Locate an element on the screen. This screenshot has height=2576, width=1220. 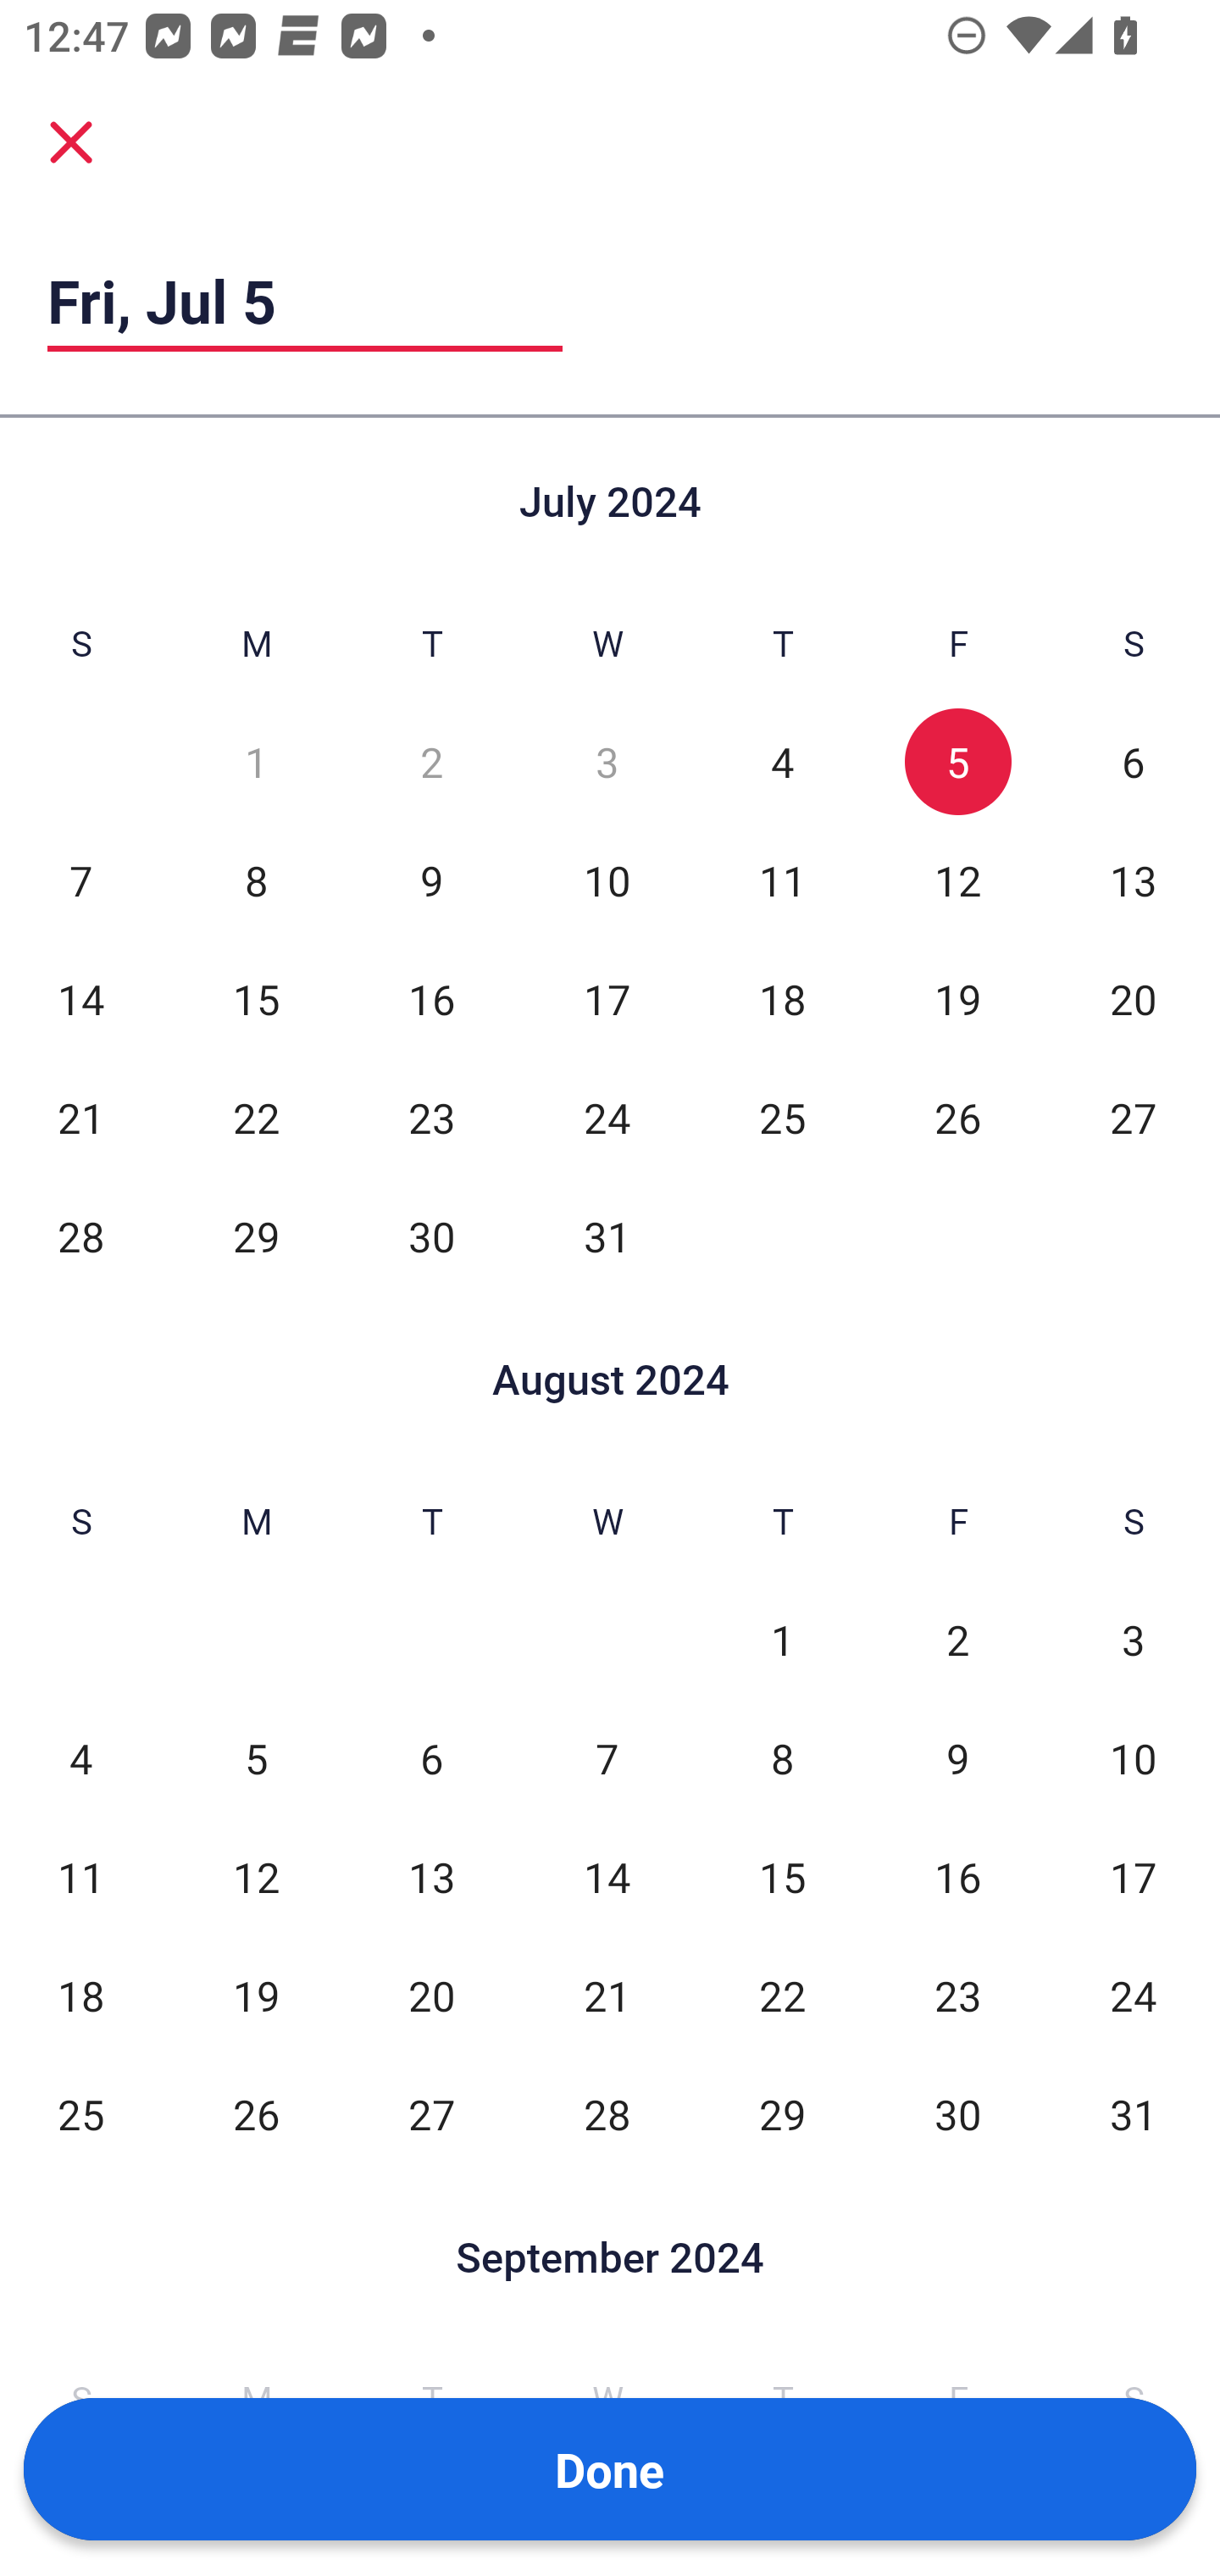
2 Tue, Jul 2, Not Selected is located at coordinates (432, 762).